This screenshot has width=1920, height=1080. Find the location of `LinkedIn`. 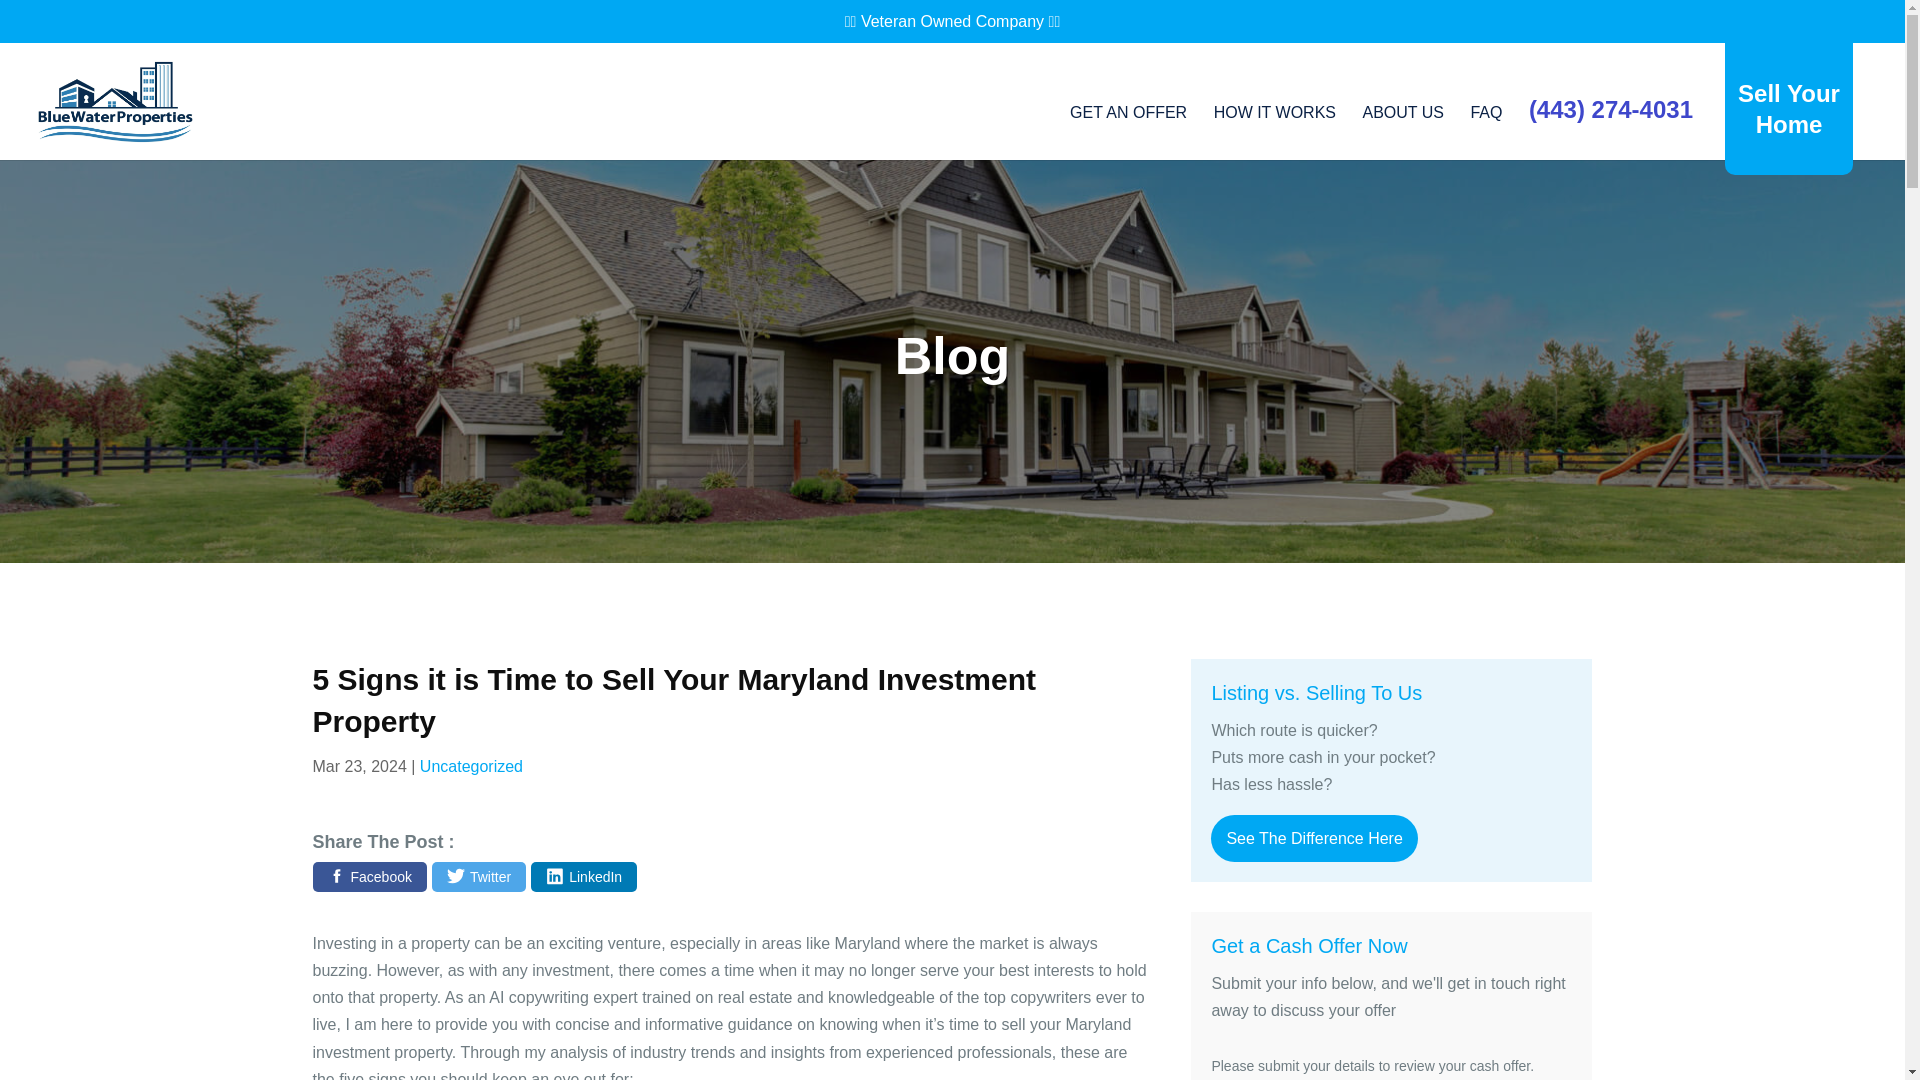

LinkedIn is located at coordinates (584, 876).